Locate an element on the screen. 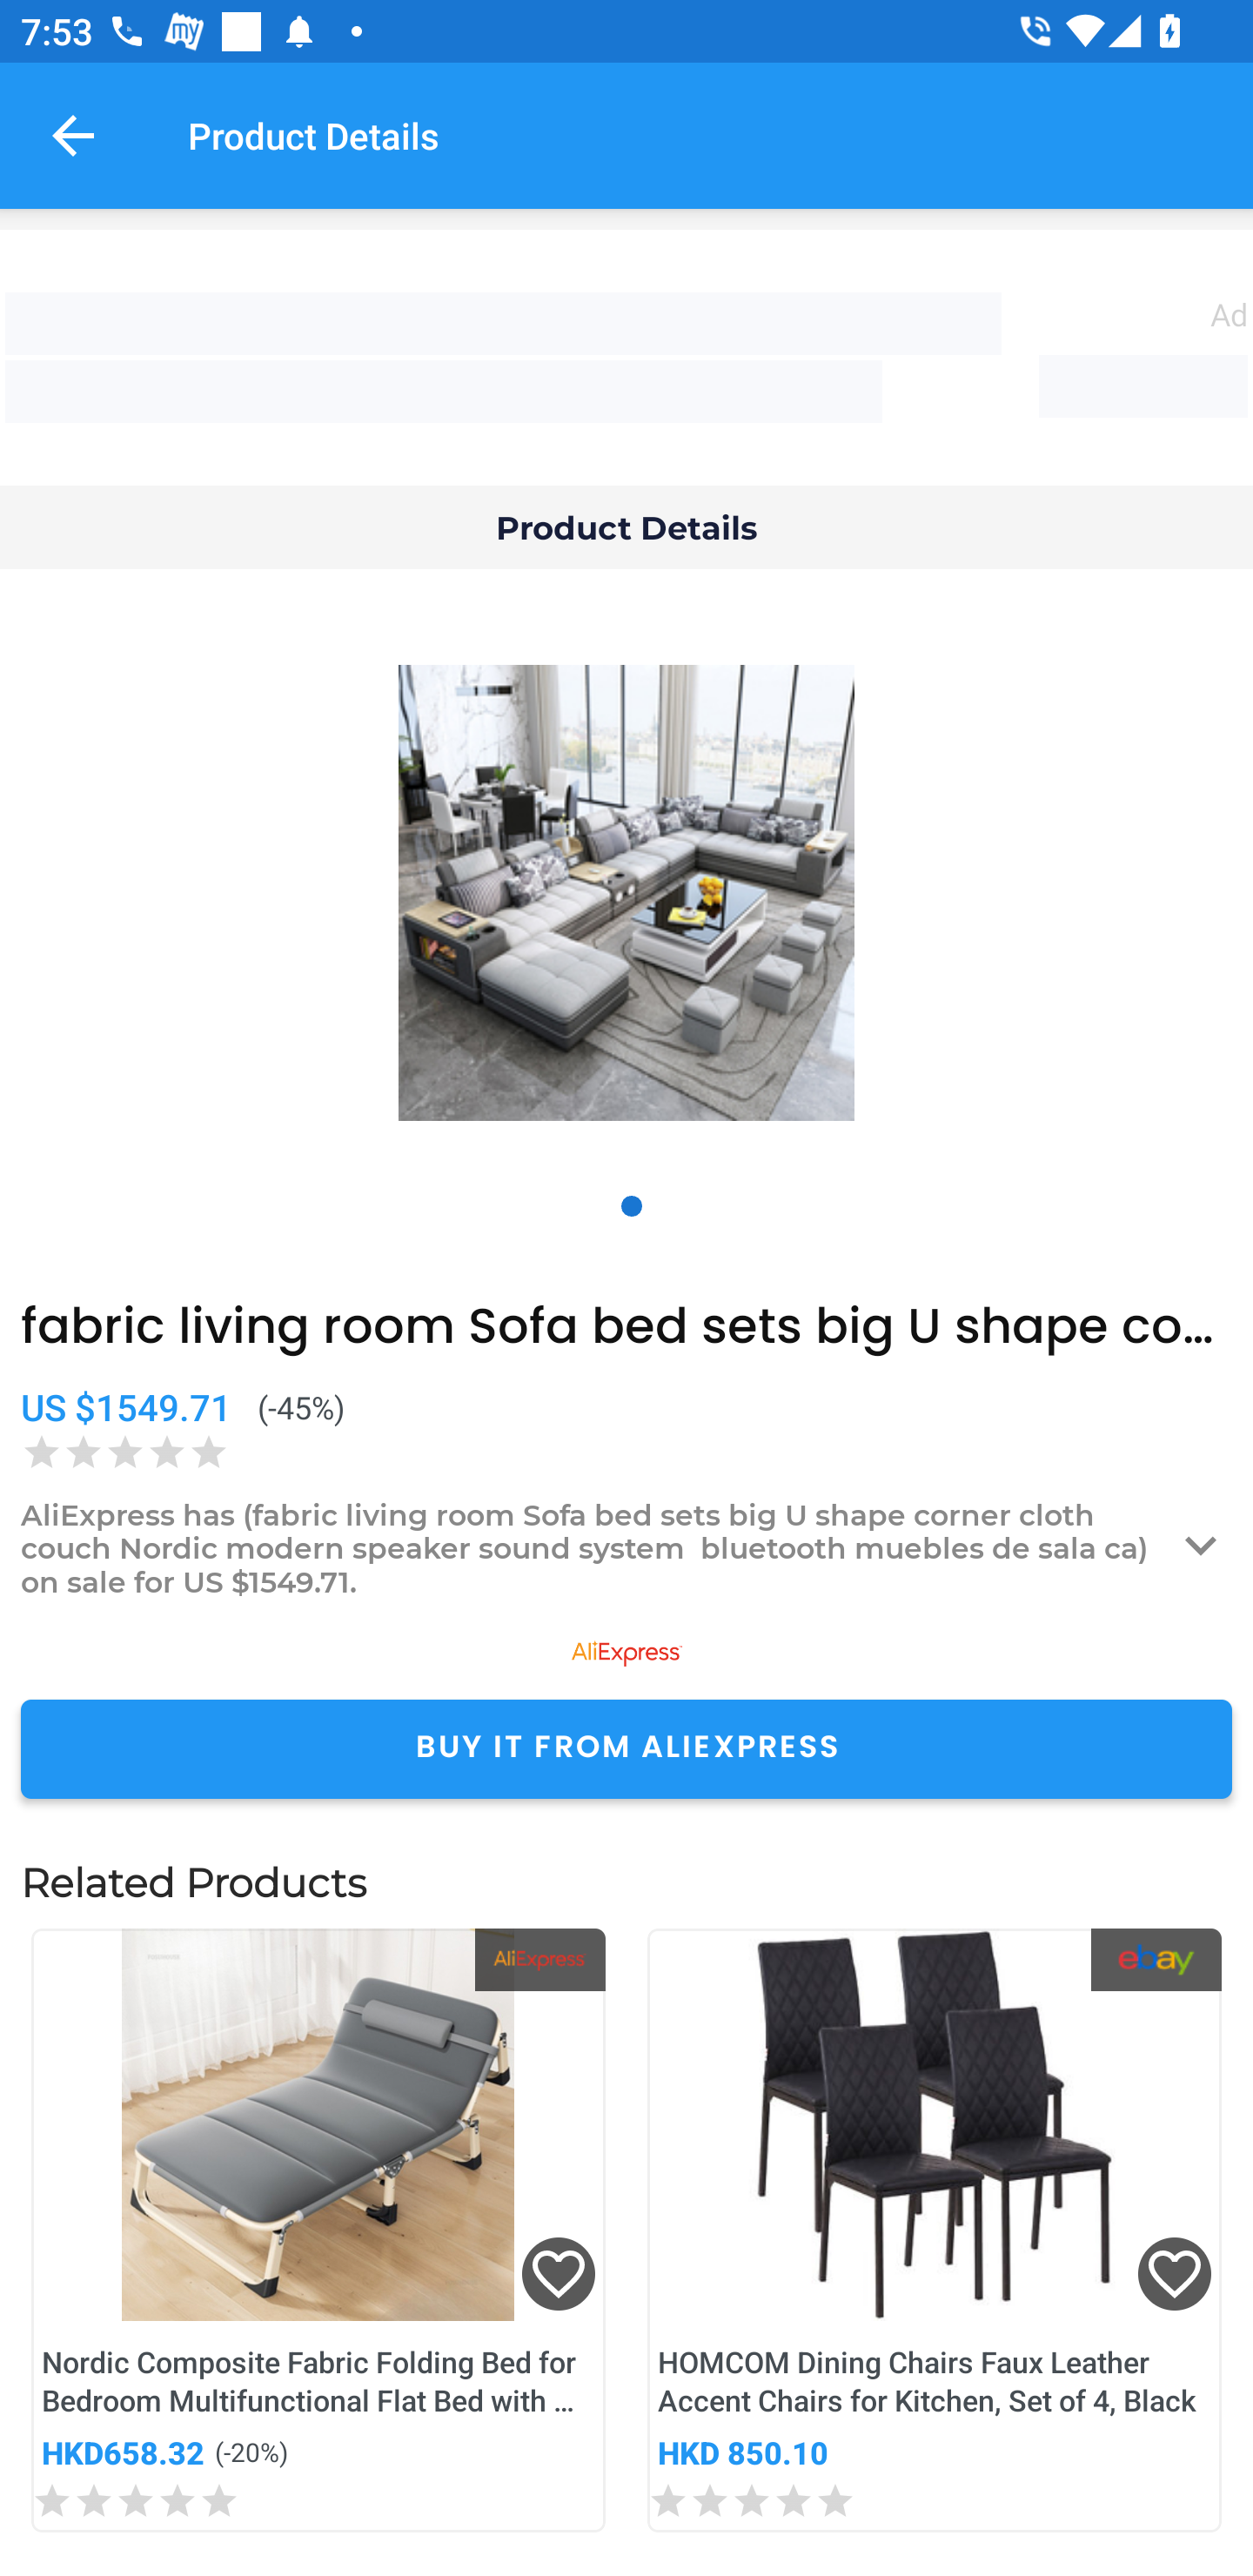  BUY IT FROM ALIEXPRESS is located at coordinates (626, 1748).